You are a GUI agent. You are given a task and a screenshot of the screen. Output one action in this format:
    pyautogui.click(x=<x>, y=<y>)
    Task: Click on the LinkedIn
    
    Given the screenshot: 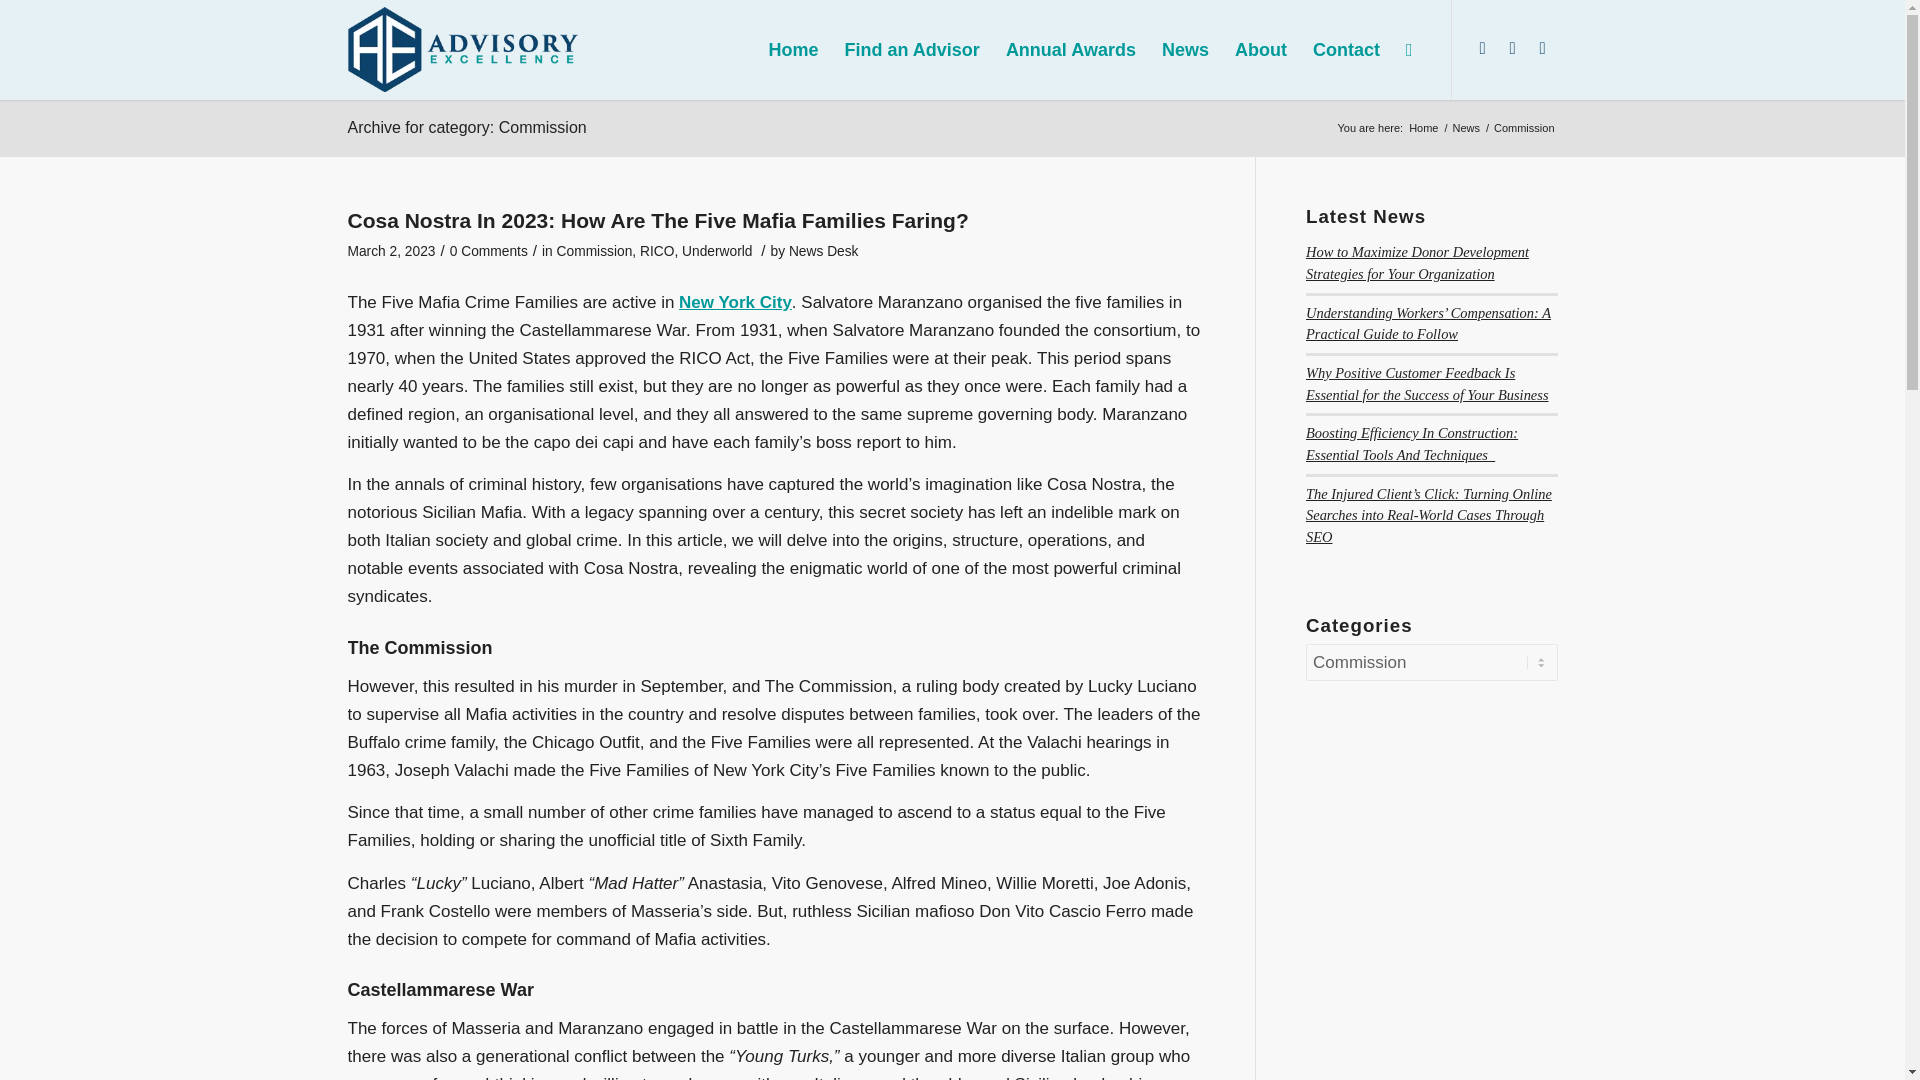 What is the action you would take?
    pyautogui.click(x=1482, y=48)
    